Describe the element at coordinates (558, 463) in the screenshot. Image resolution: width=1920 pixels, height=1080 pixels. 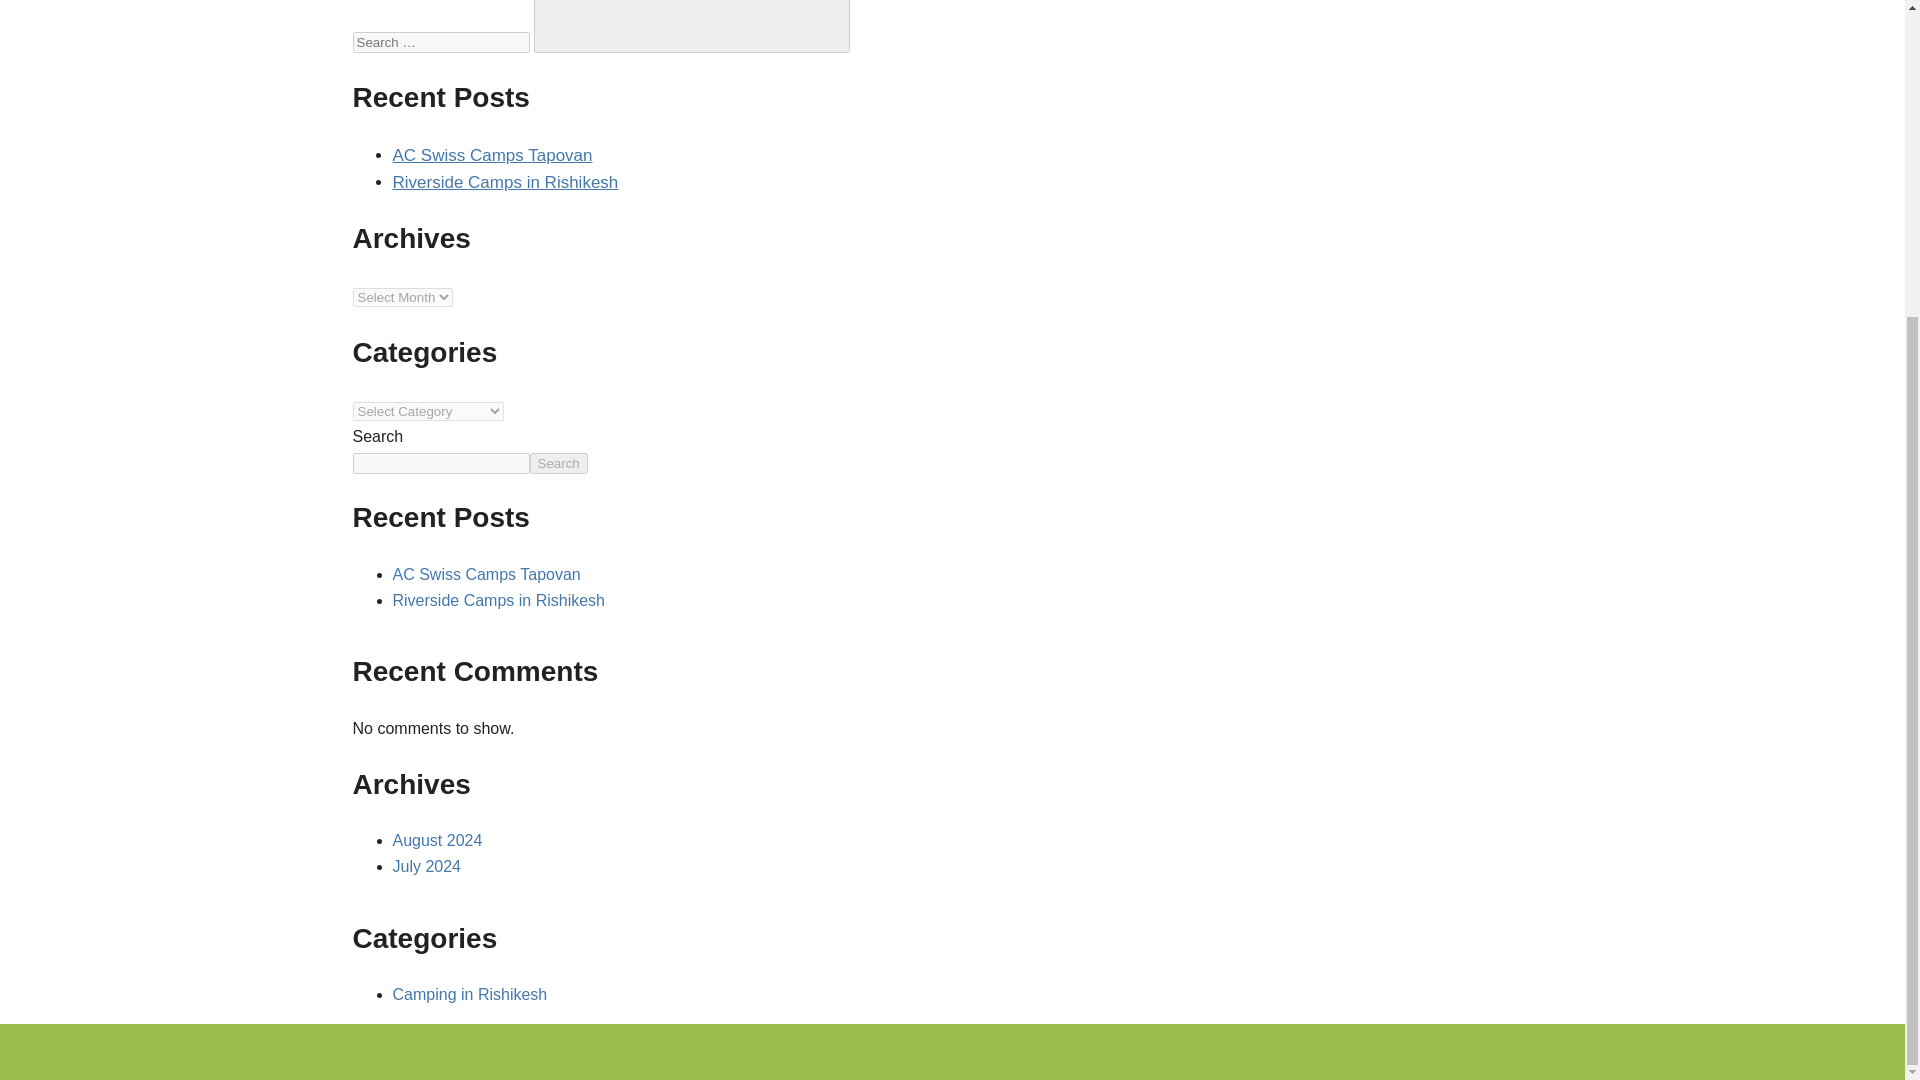
I see `Search` at that location.